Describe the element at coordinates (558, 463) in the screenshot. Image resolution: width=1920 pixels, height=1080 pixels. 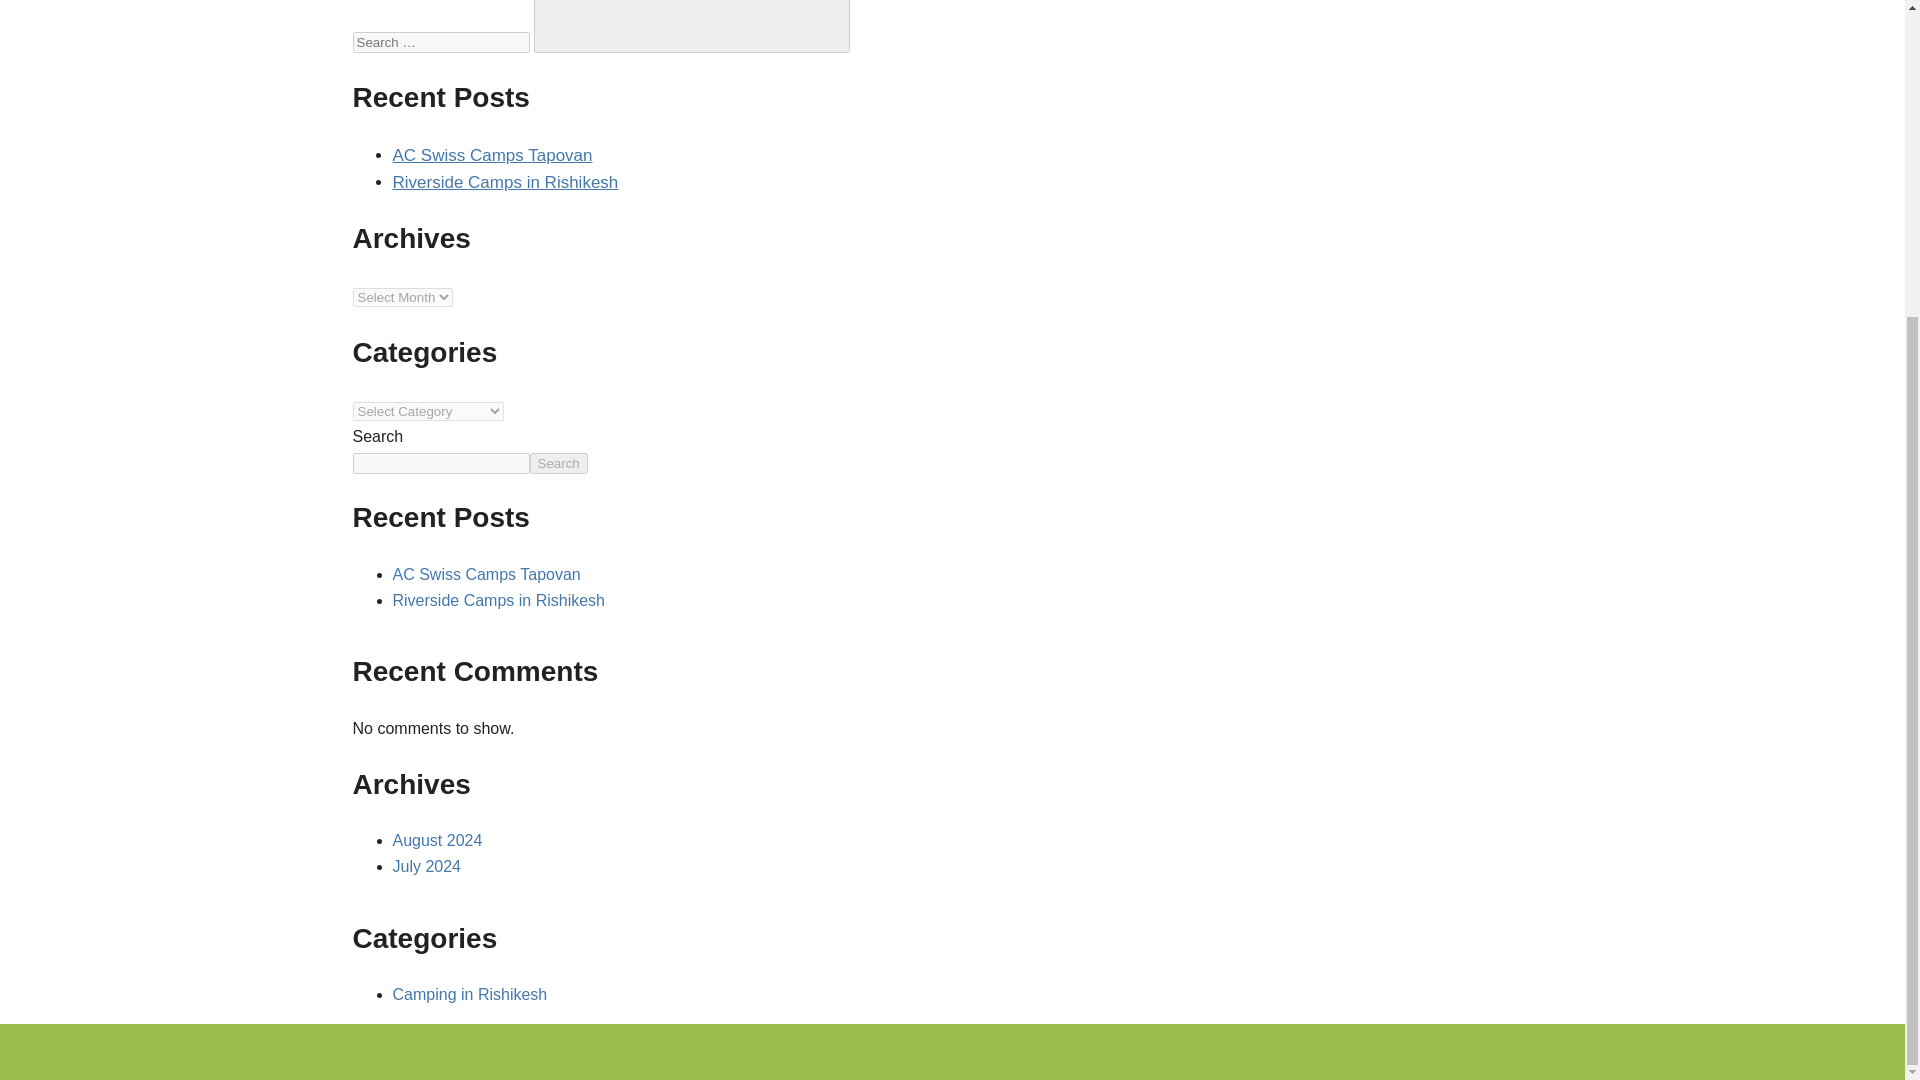
I see `Search` at that location.